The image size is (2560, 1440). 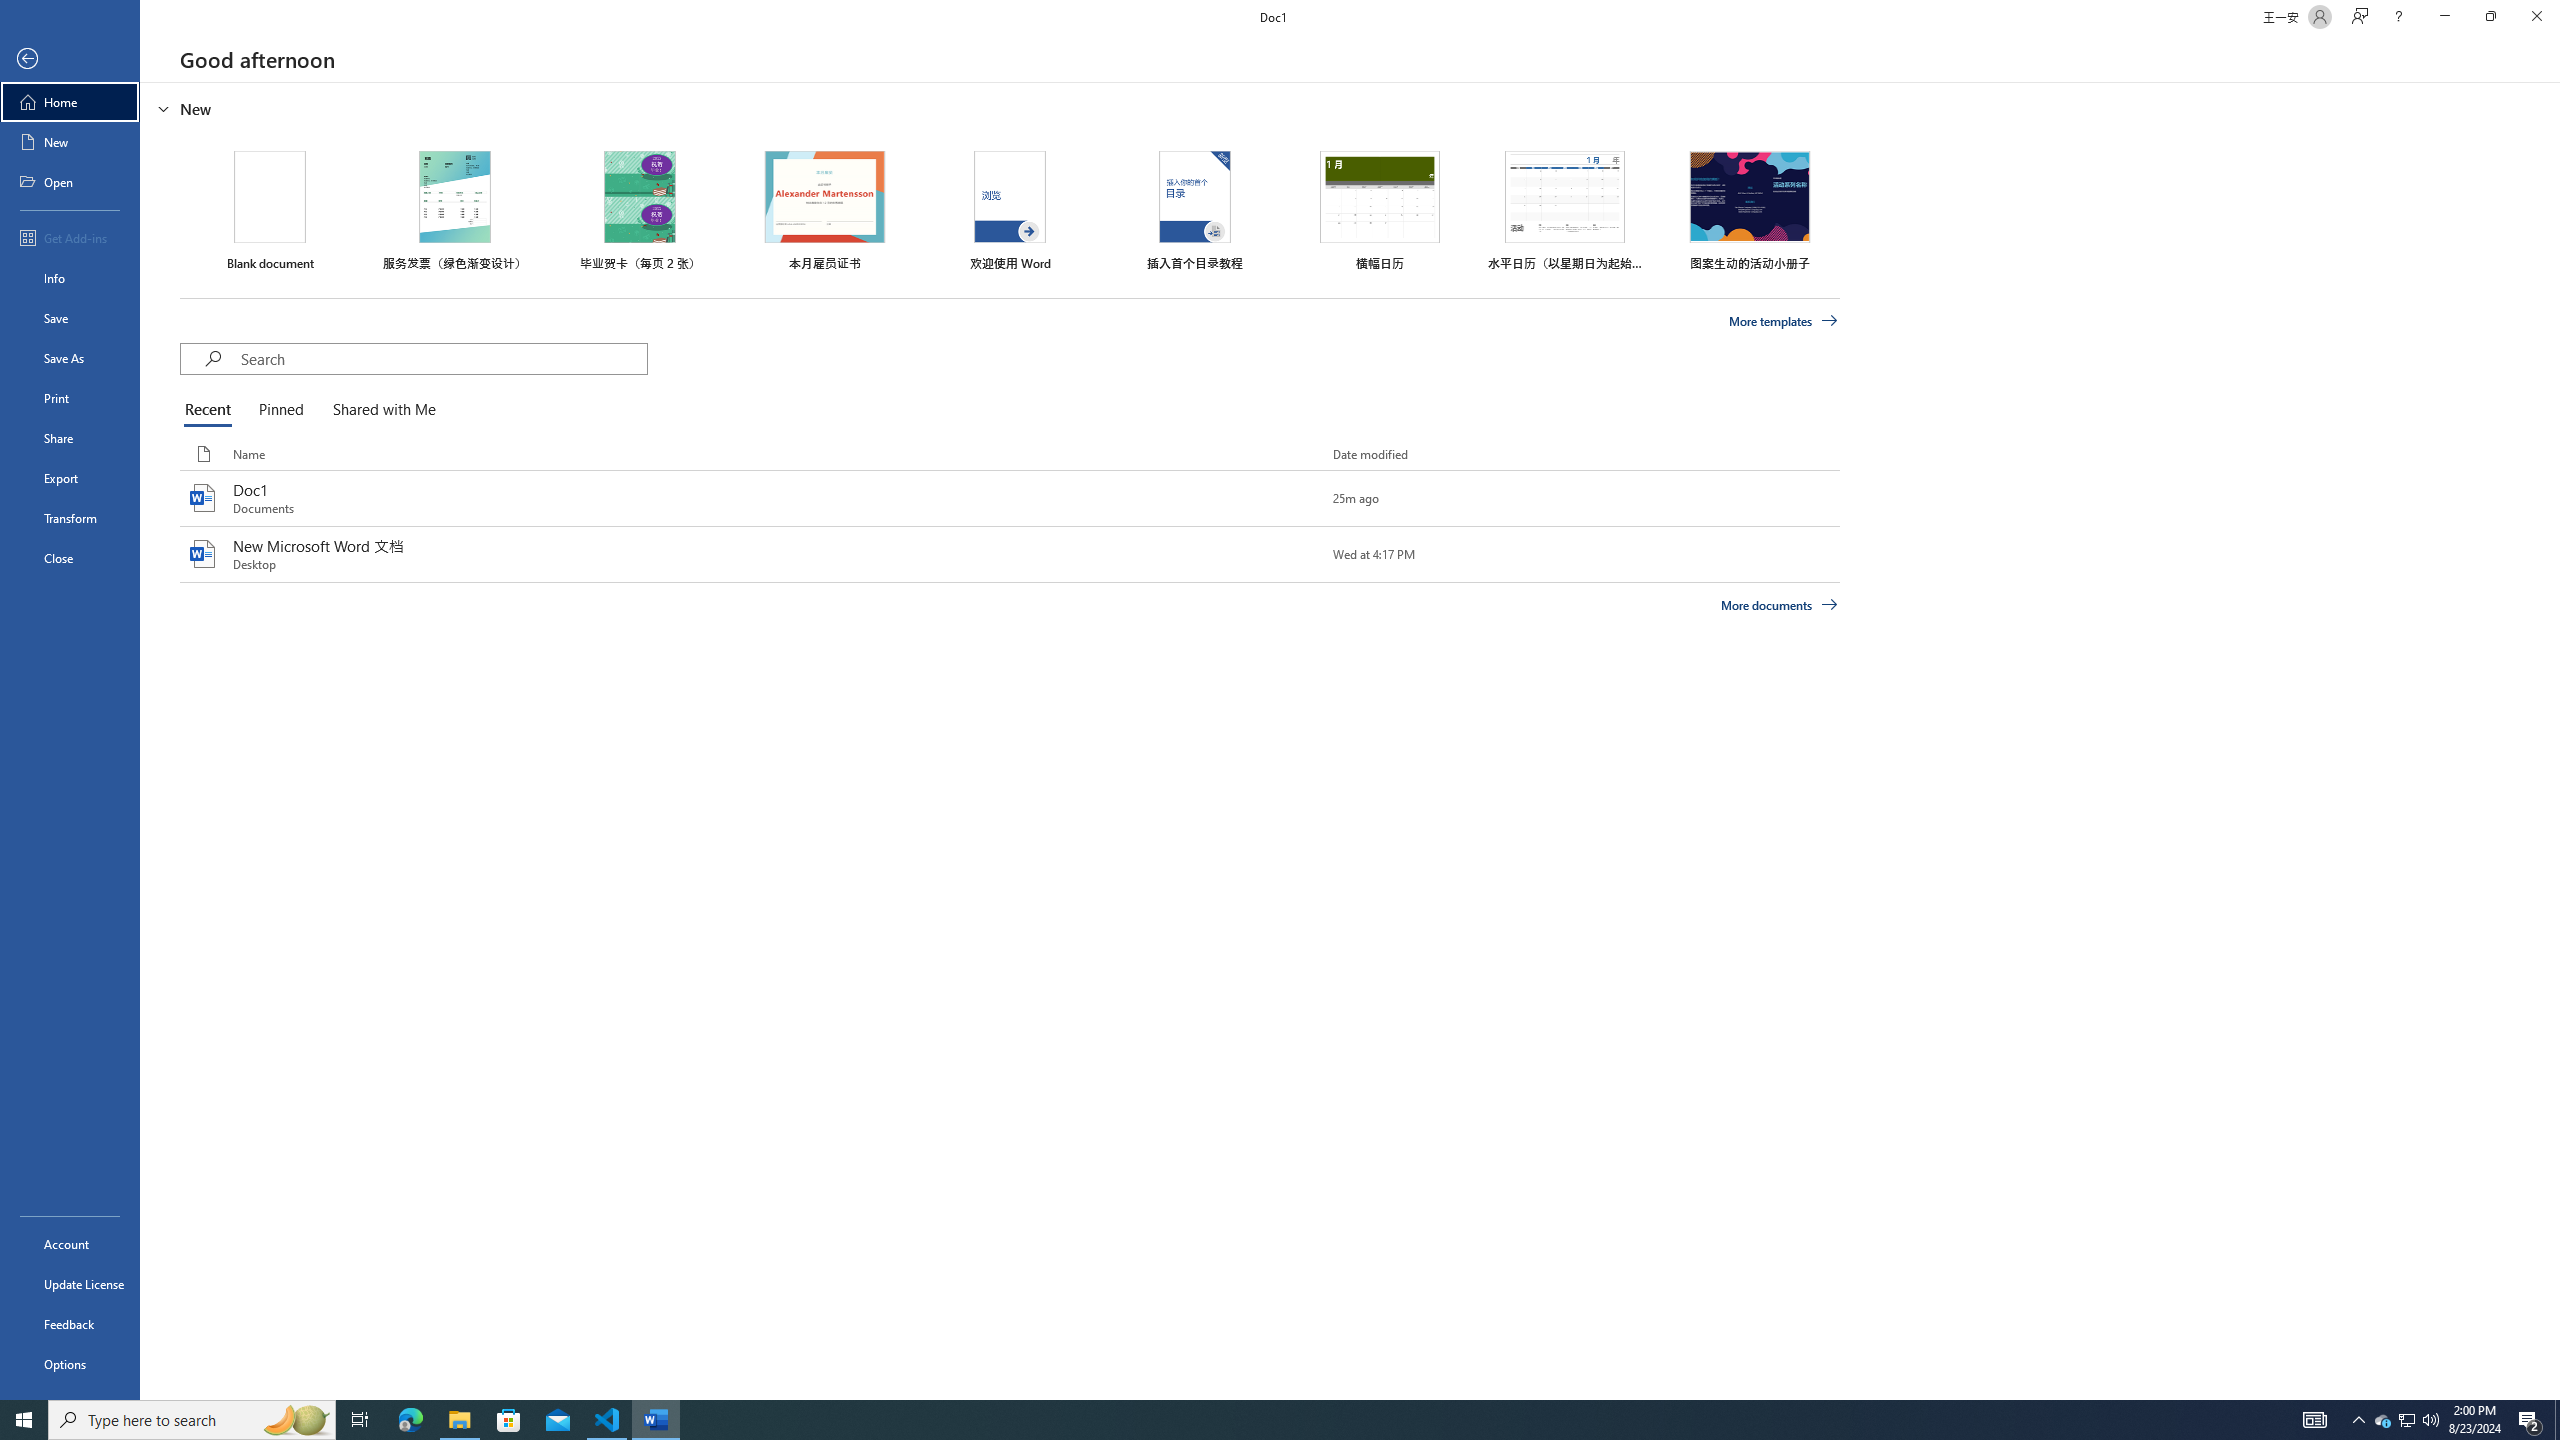 What do you see at coordinates (70, 518) in the screenshot?
I see `Transform` at bounding box center [70, 518].